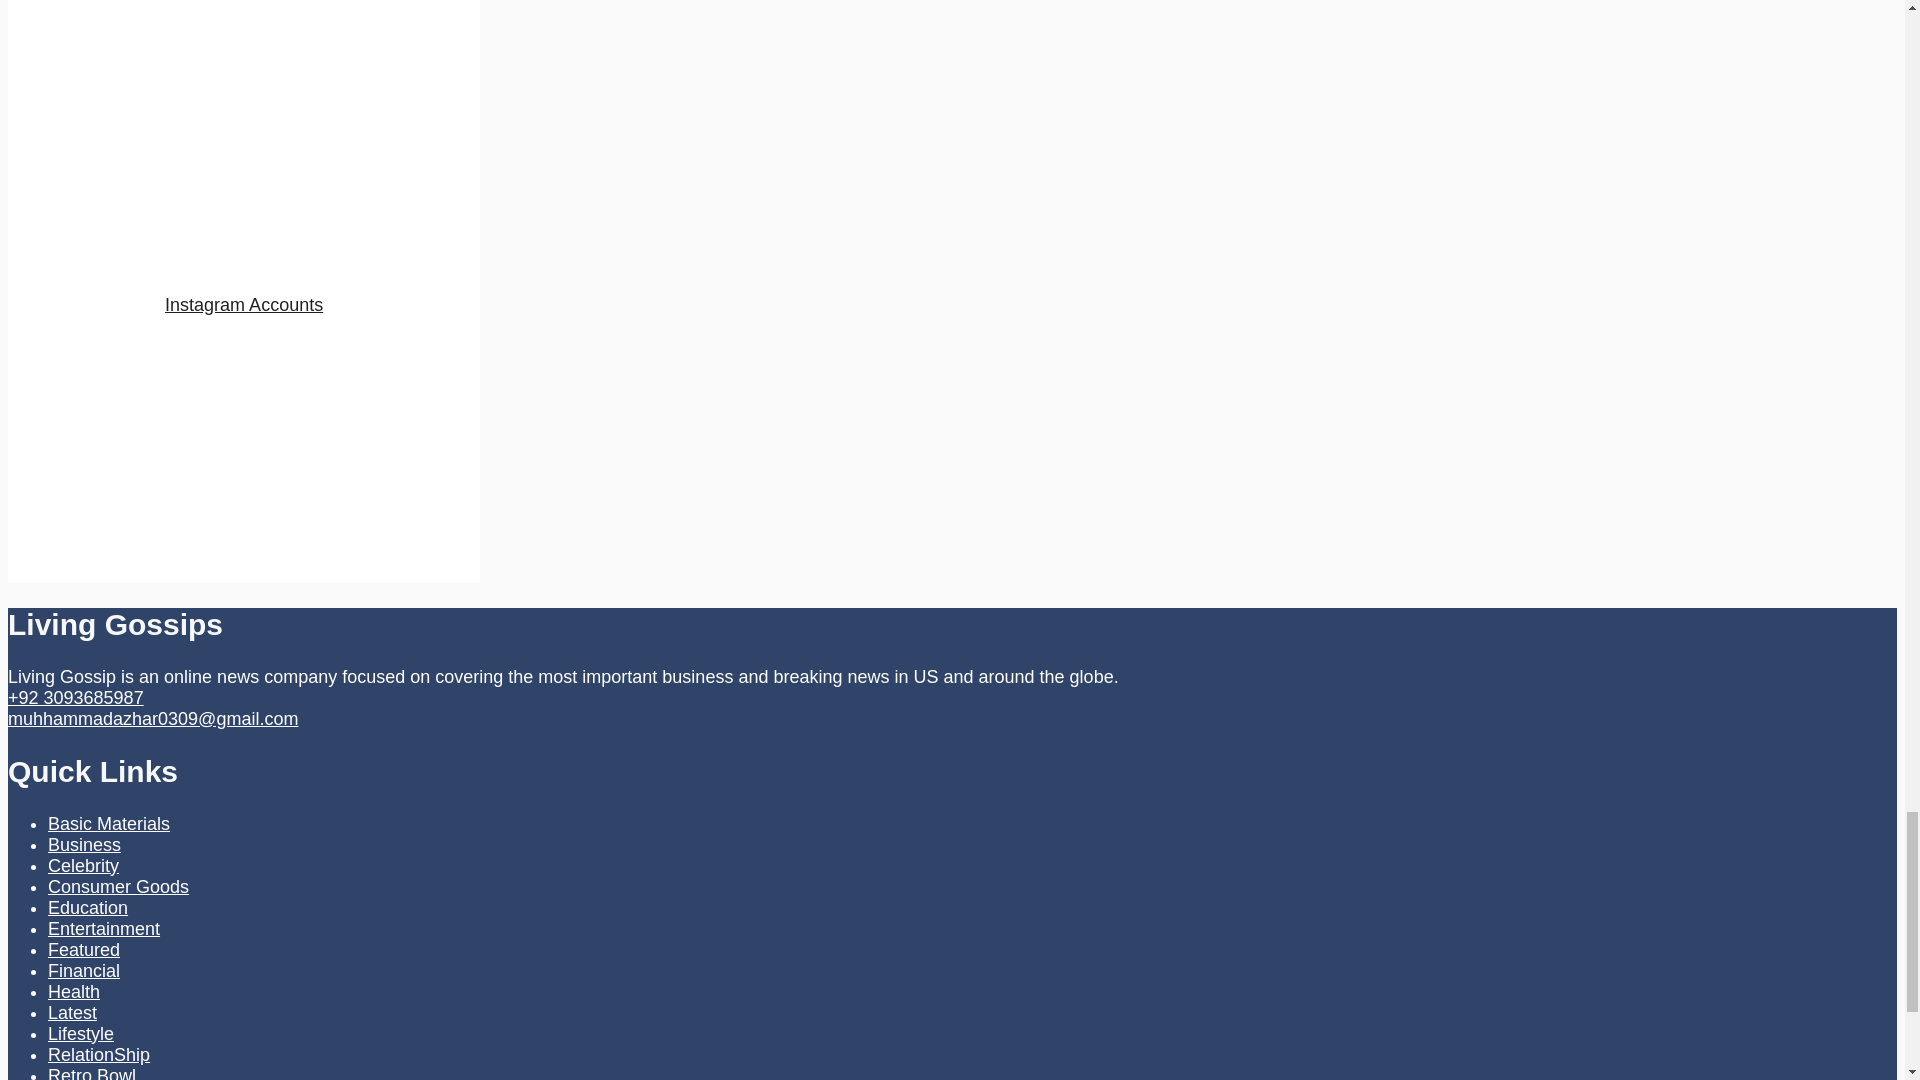  What do you see at coordinates (109, 824) in the screenshot?
I see `Basic Materials` at bounding box center [109, 824].